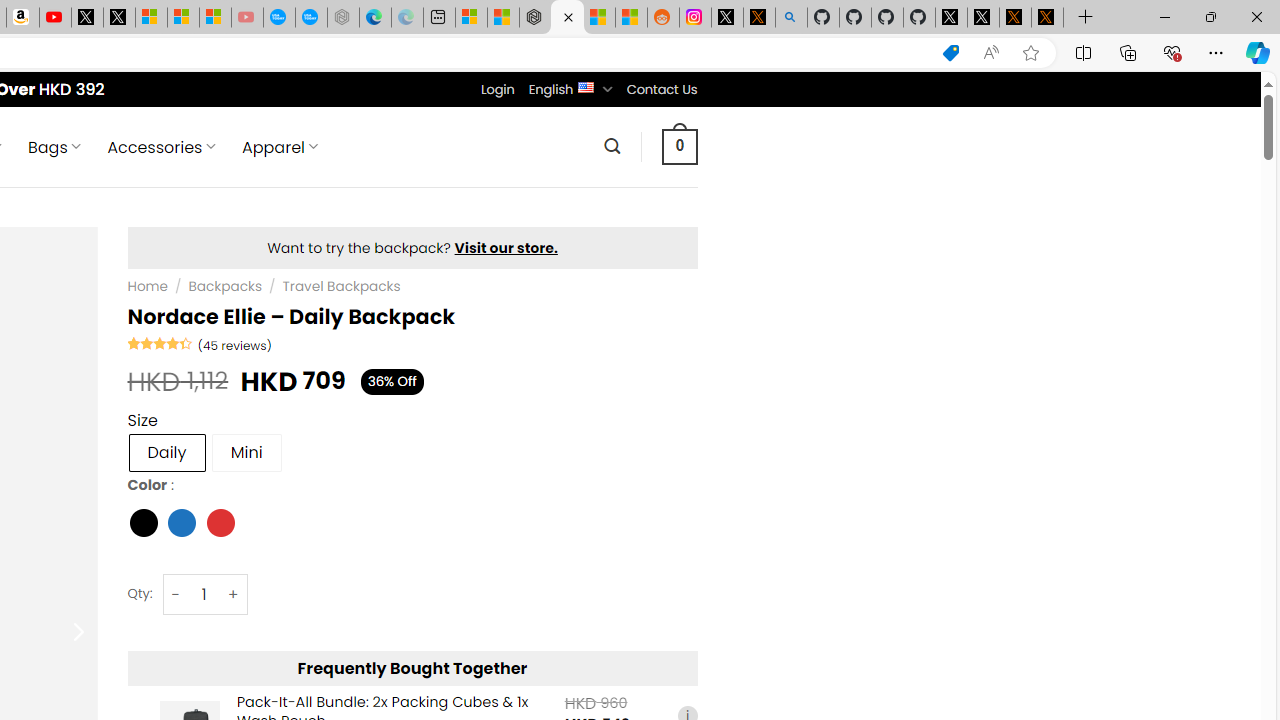  What do you see at coordinates (176, 594) in the screenshot?
I see `-` at bounding box center [176, 594].